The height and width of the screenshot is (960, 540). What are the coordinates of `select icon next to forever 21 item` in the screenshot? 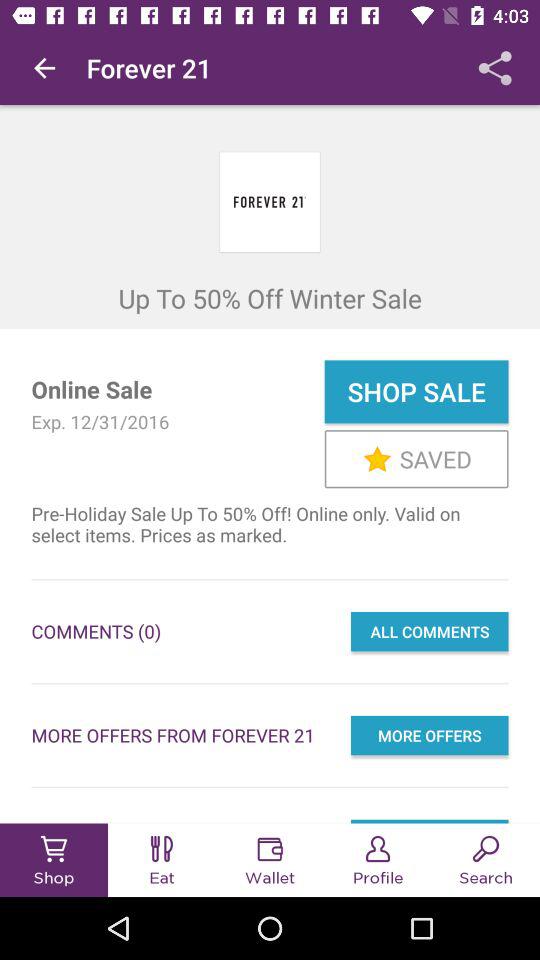 It's located at (44, 68).